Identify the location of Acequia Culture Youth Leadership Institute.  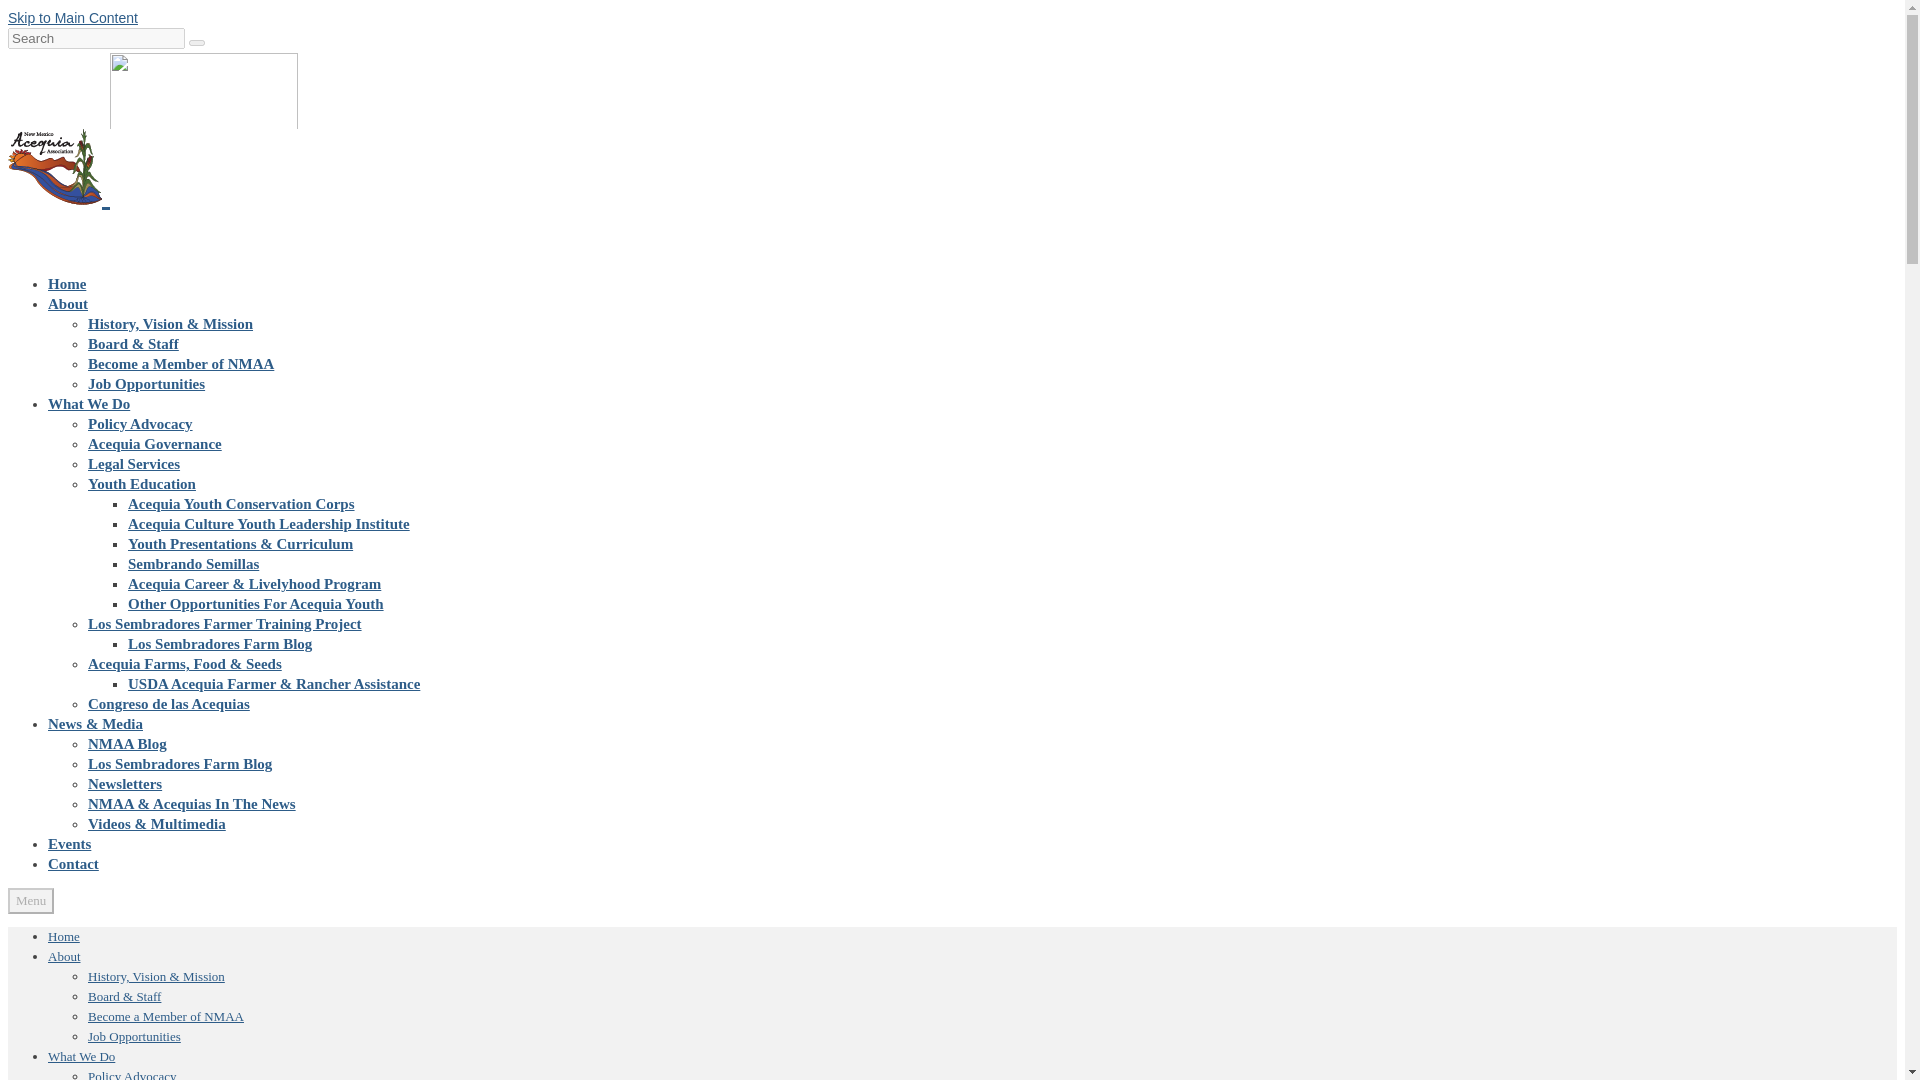
(269, 524).